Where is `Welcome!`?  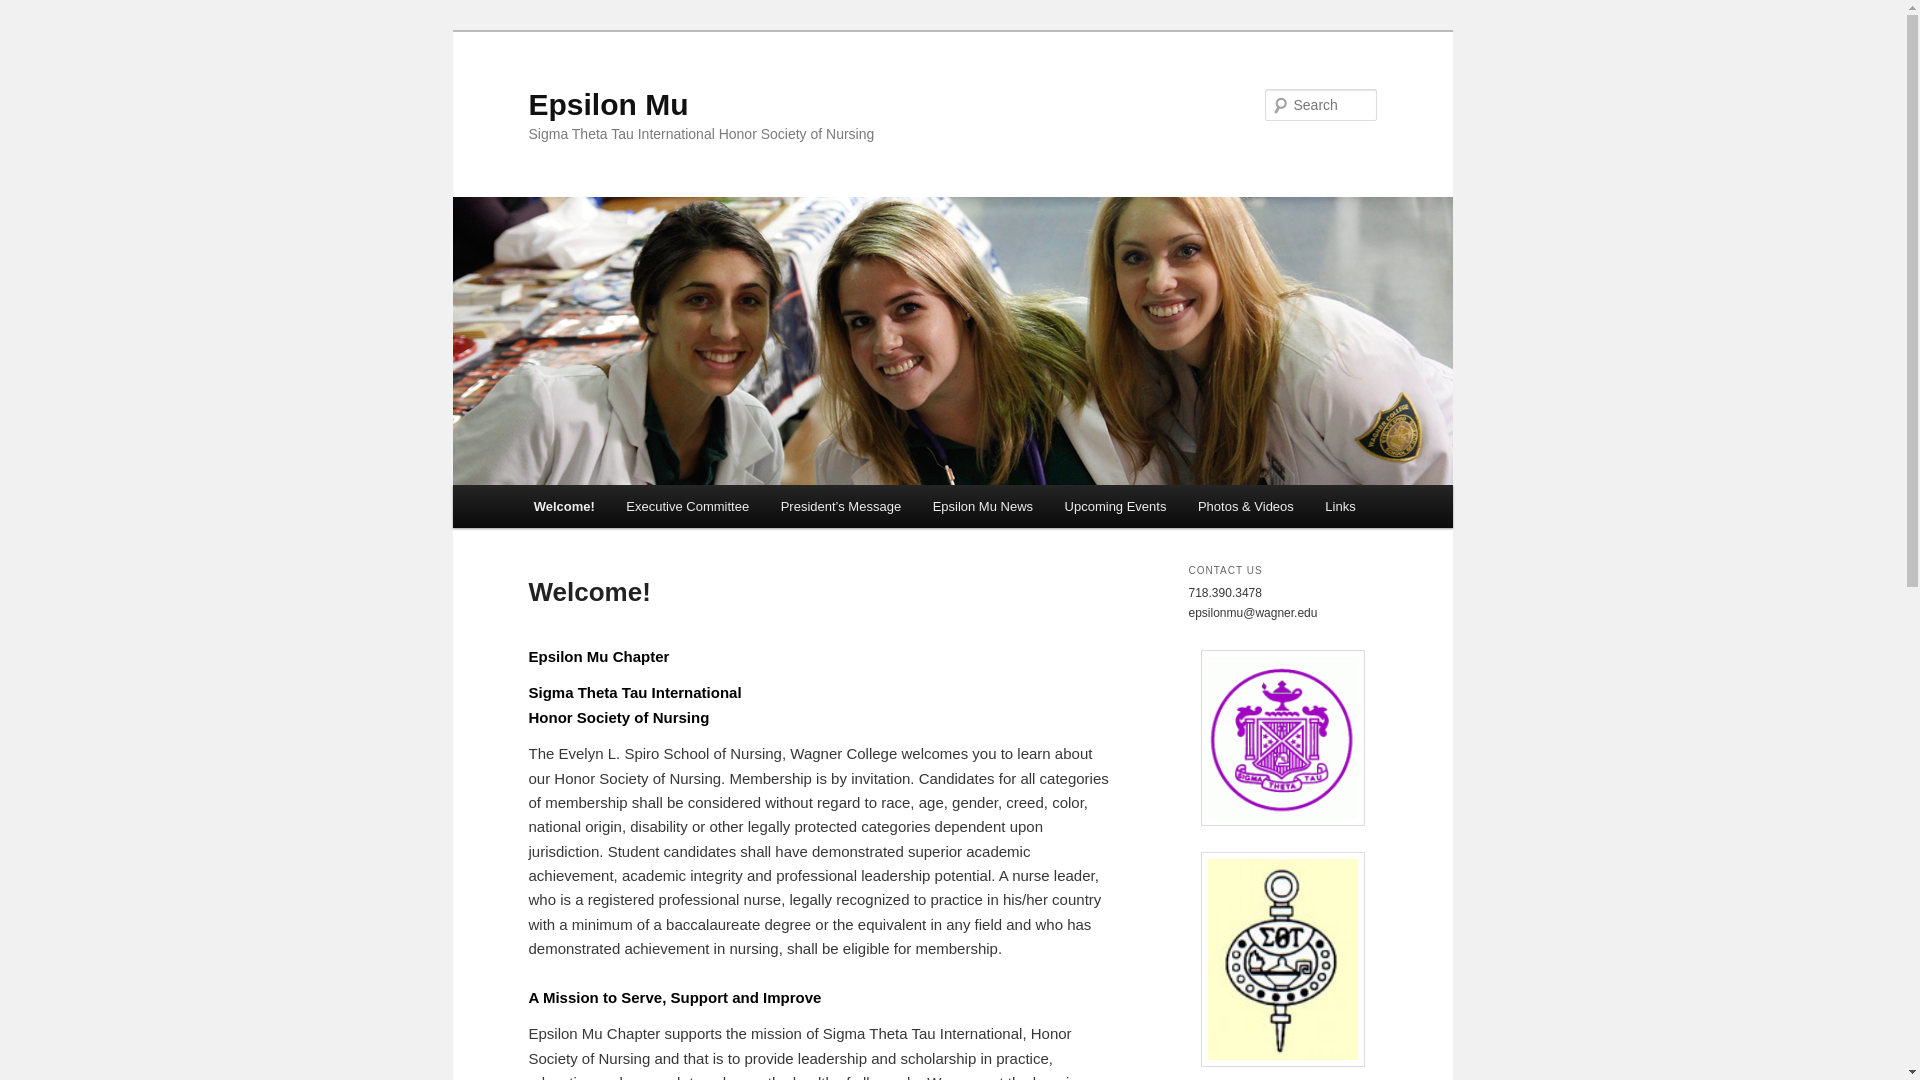
Welcome! is located at coordinates (564, 506).